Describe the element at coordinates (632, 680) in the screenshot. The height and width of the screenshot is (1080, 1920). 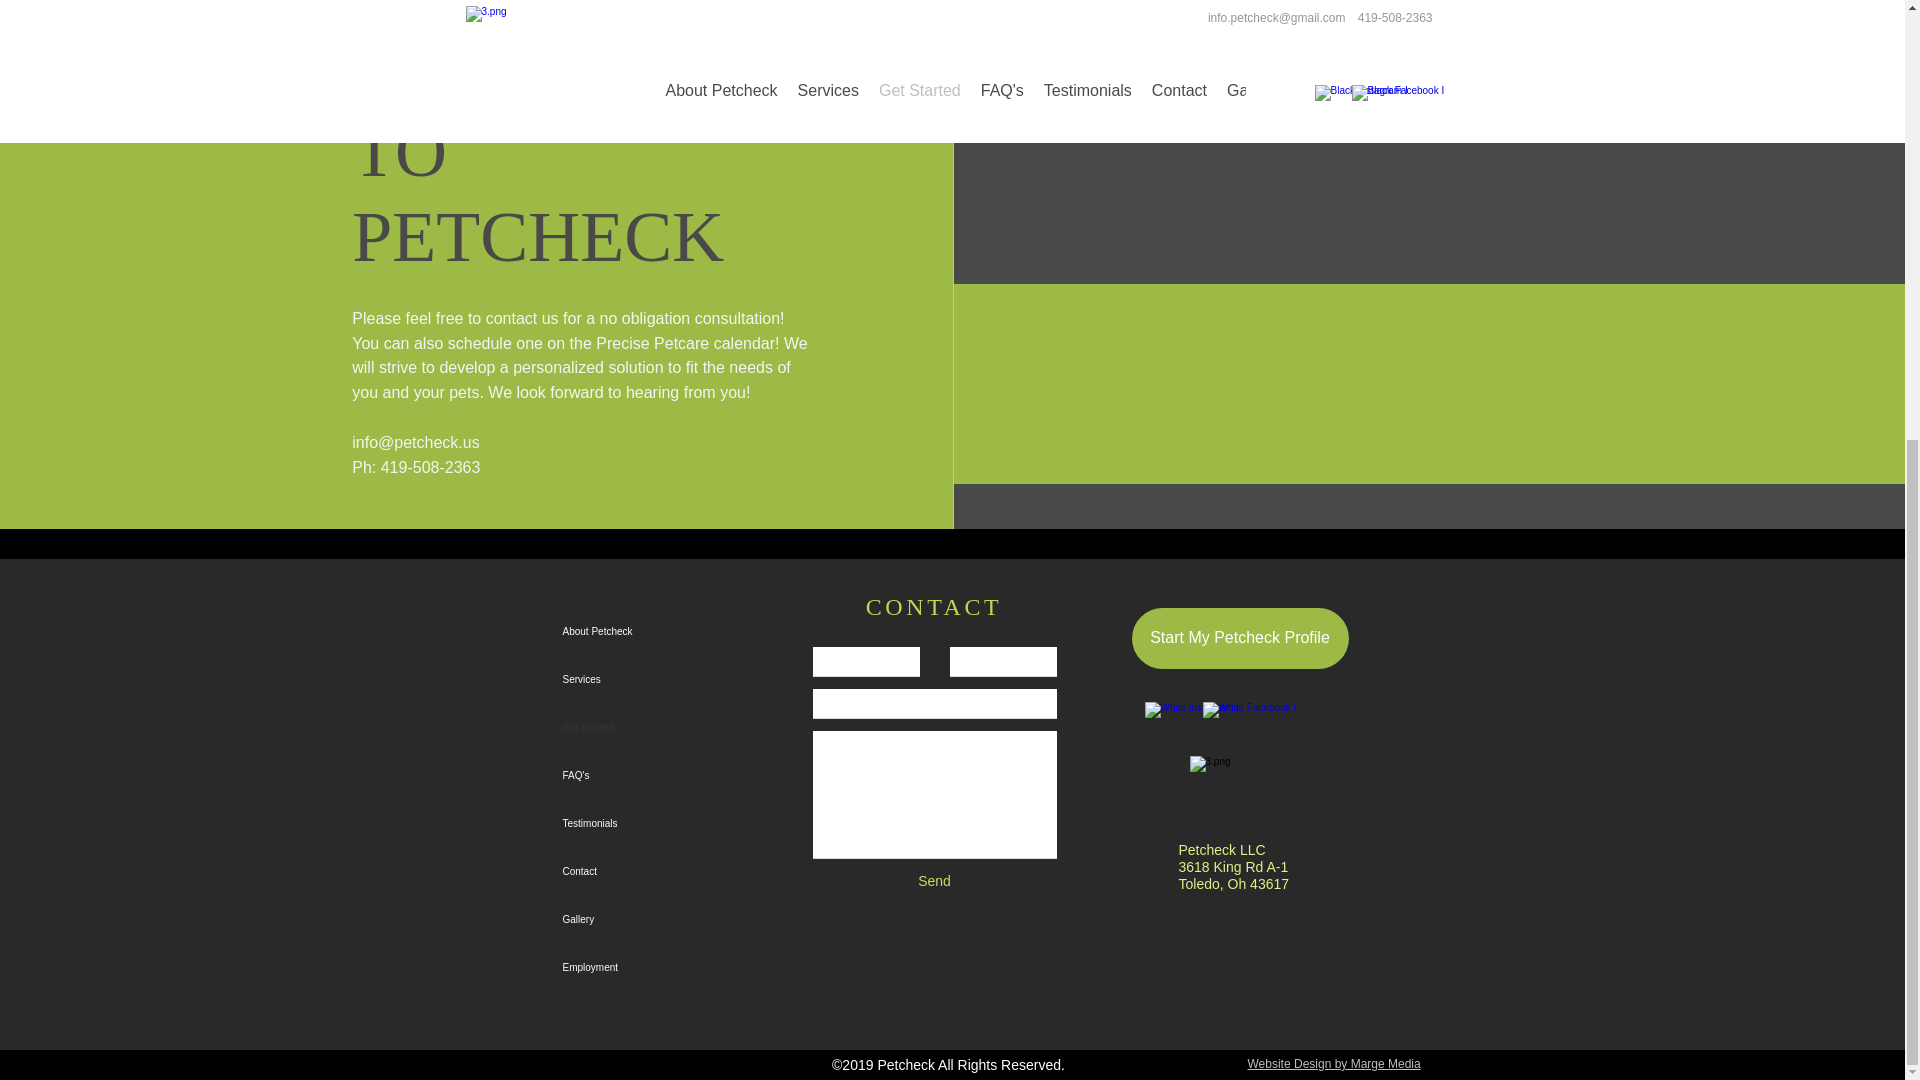
I see `Services` at that location.